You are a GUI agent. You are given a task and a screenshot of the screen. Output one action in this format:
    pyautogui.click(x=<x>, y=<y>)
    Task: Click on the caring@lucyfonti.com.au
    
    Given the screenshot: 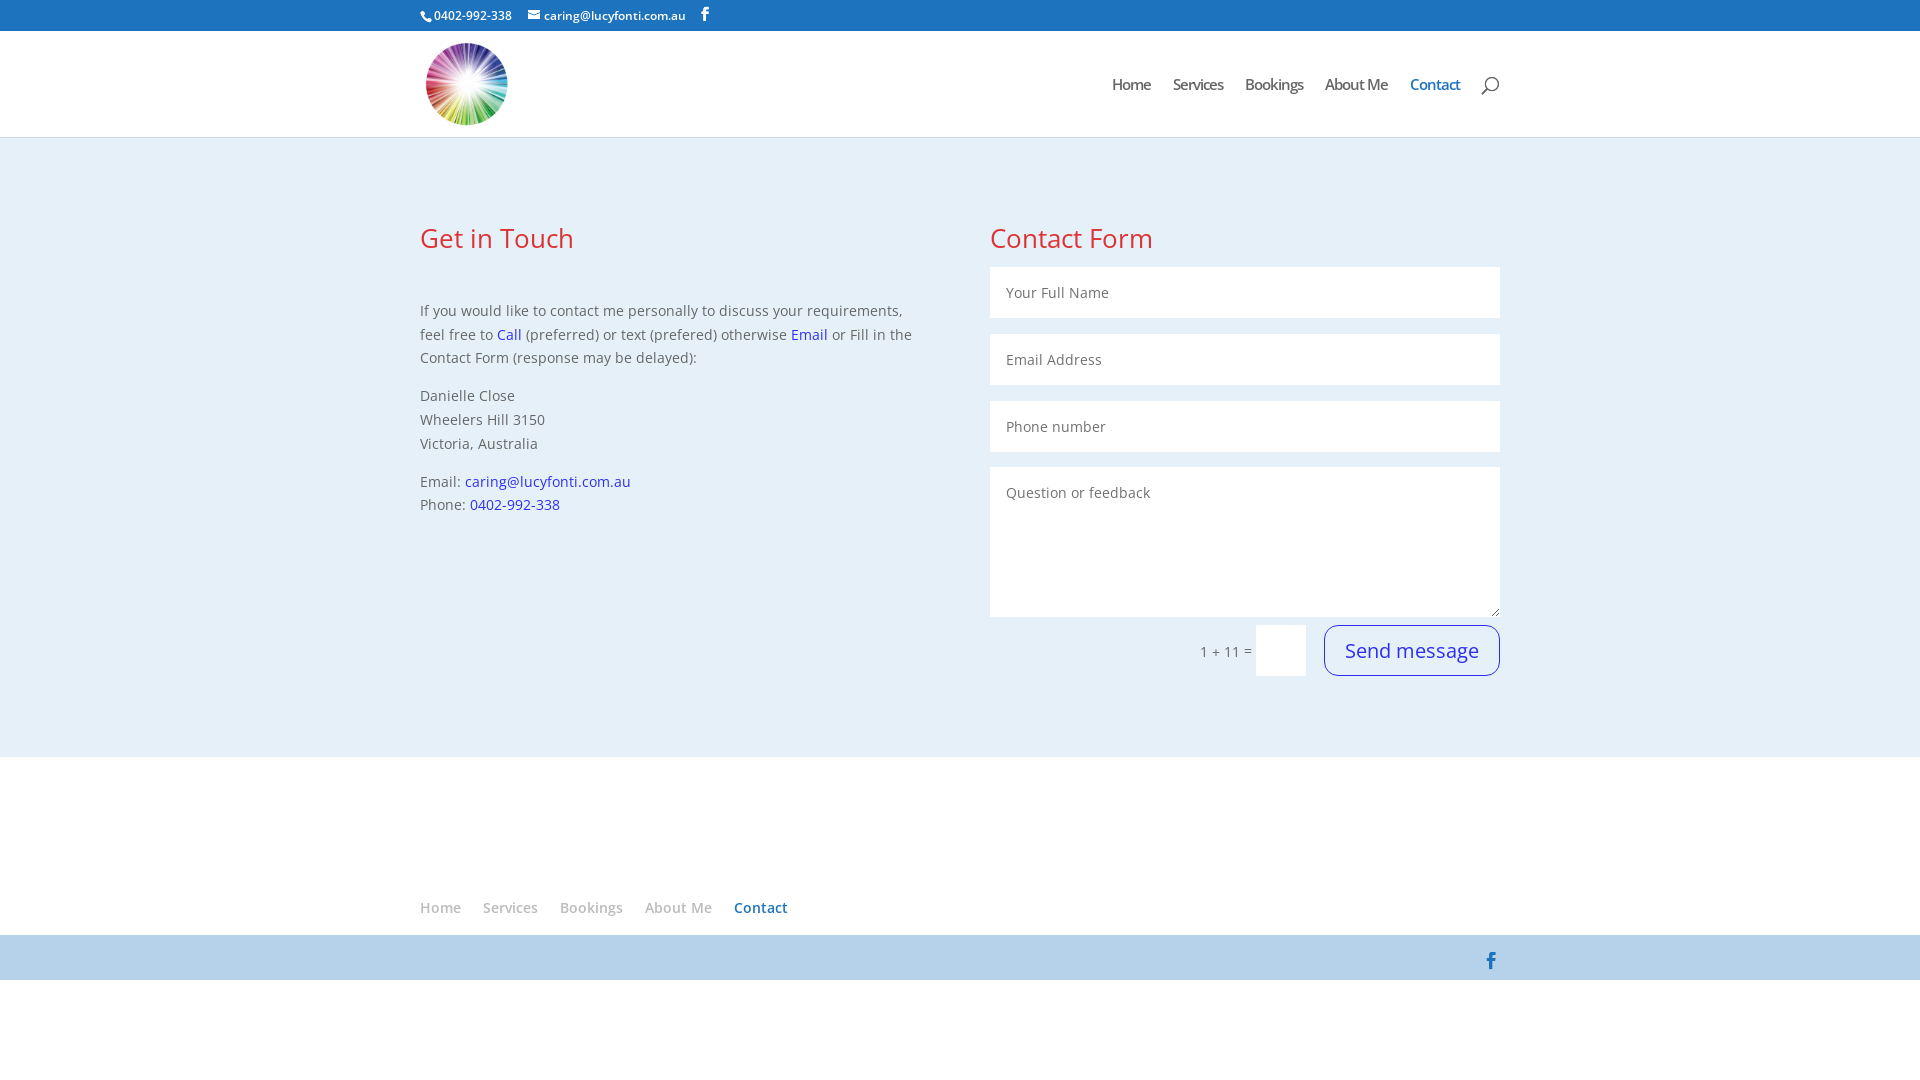 What is the action you would take?
    pyautogui.click(x=548, y=482)
    